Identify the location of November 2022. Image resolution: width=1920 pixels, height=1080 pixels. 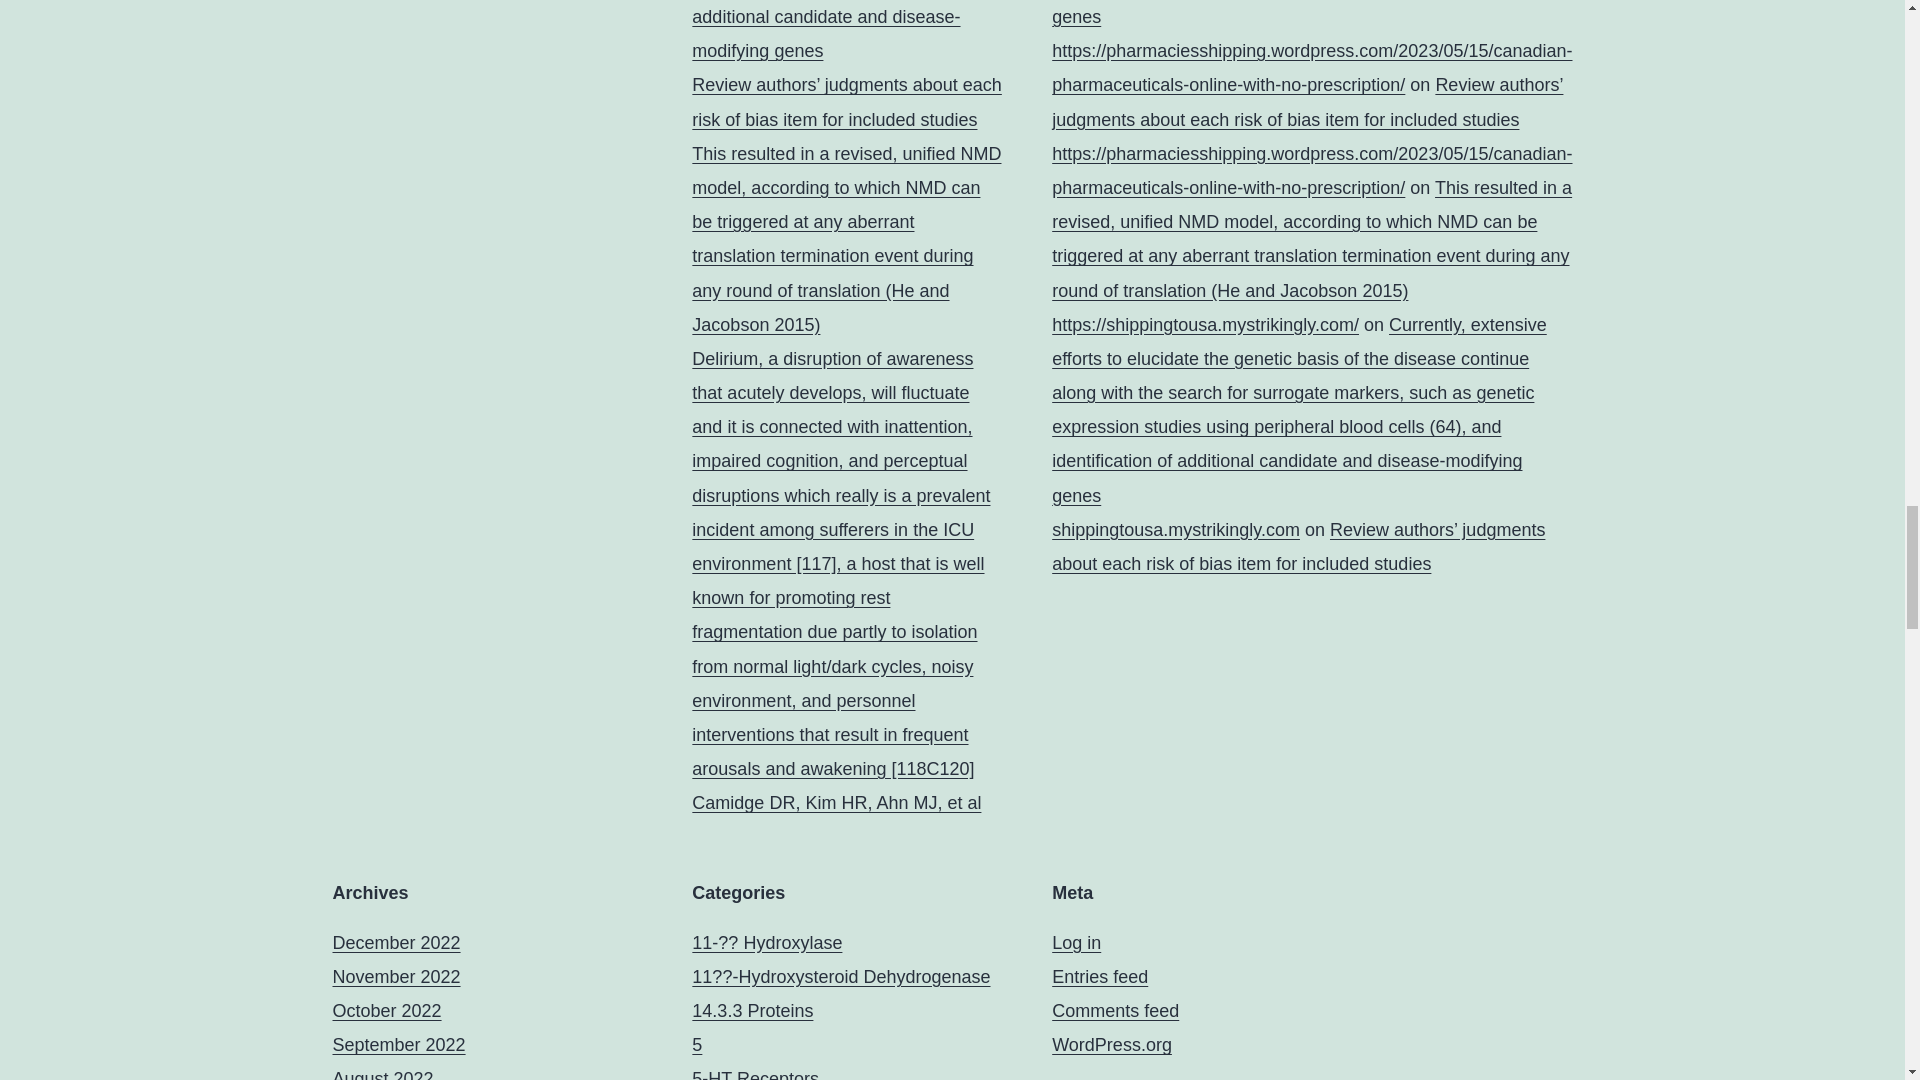
(396, 976).